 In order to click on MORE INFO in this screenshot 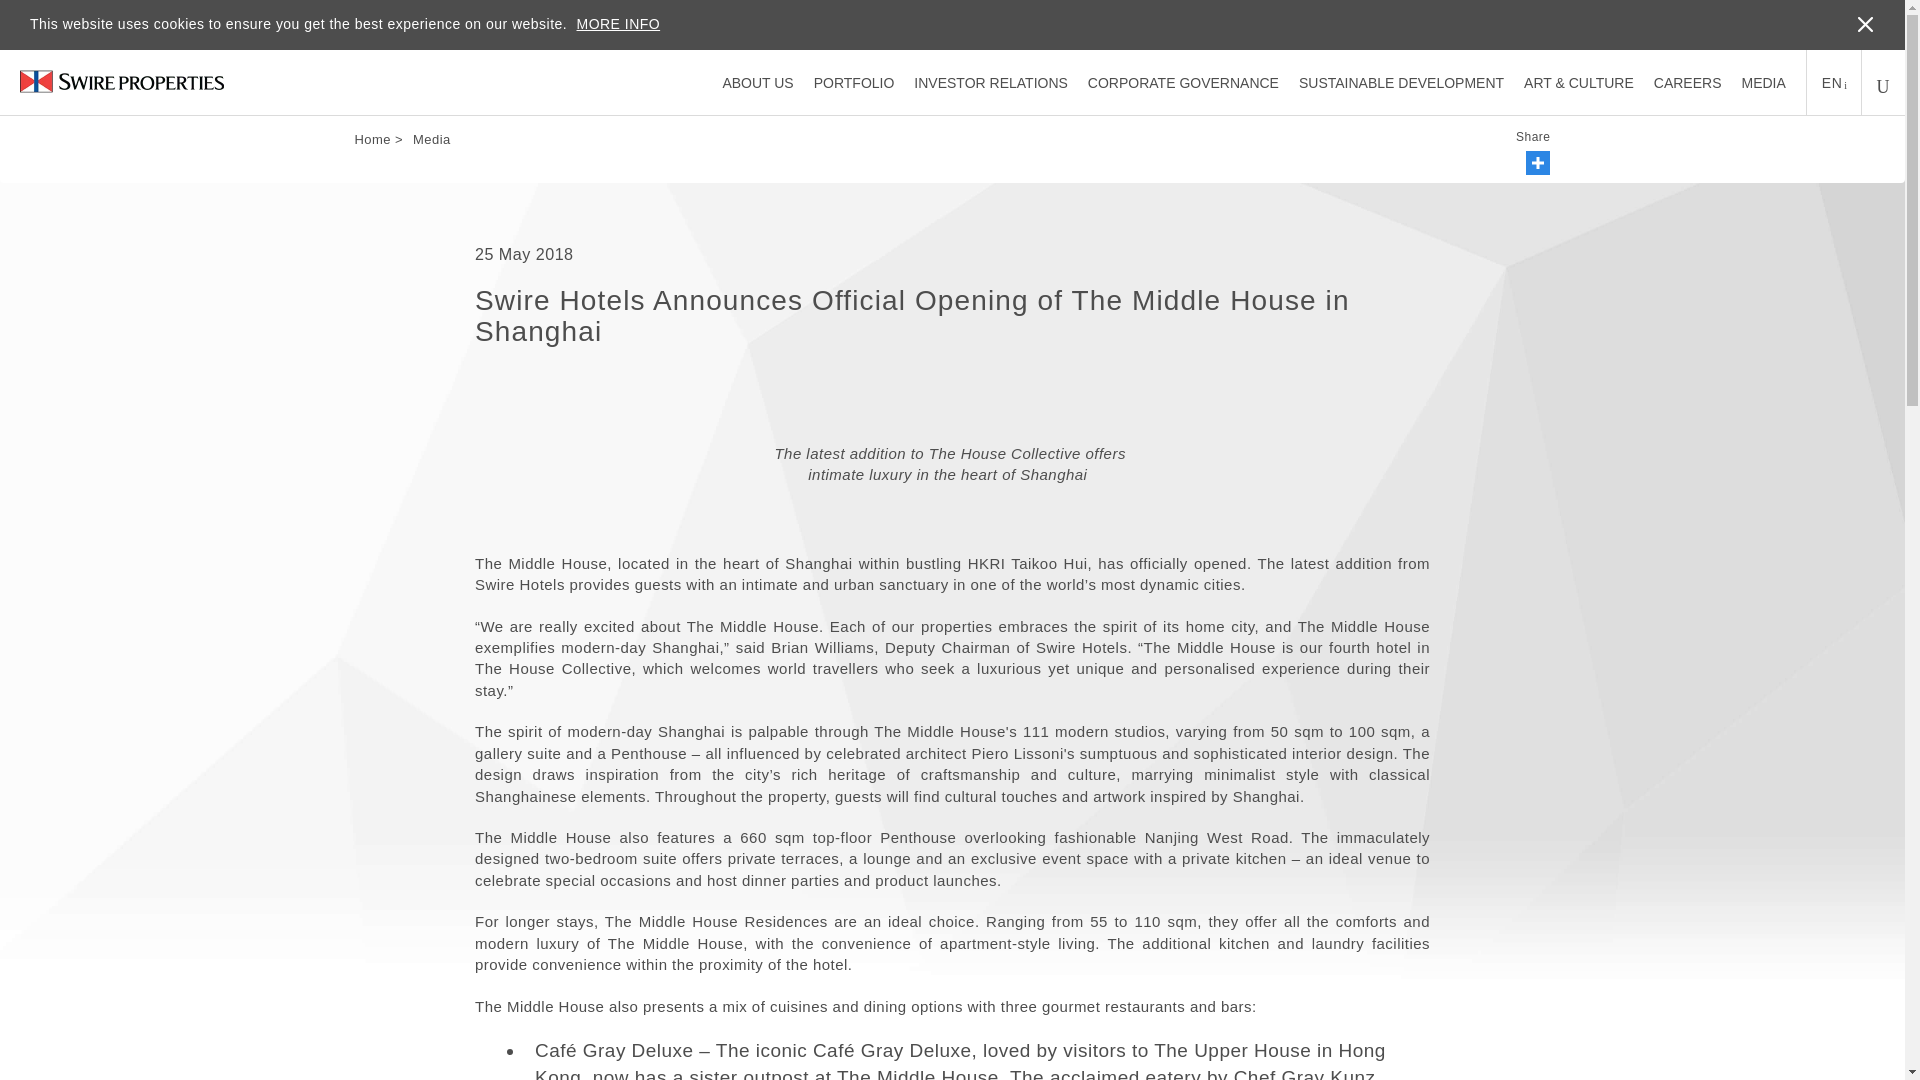, I will do `click(618, 24)`.